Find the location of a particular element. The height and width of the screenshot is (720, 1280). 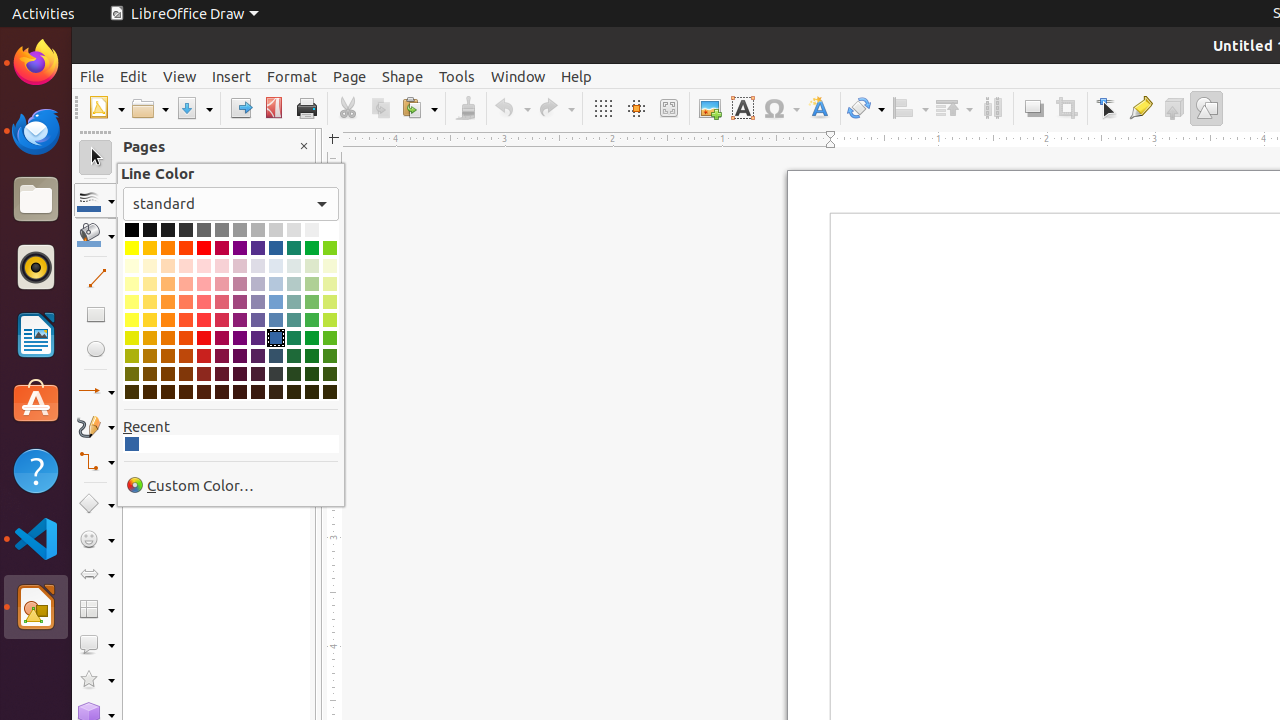

Light Teal 2 is located at coordinates (294, 302).